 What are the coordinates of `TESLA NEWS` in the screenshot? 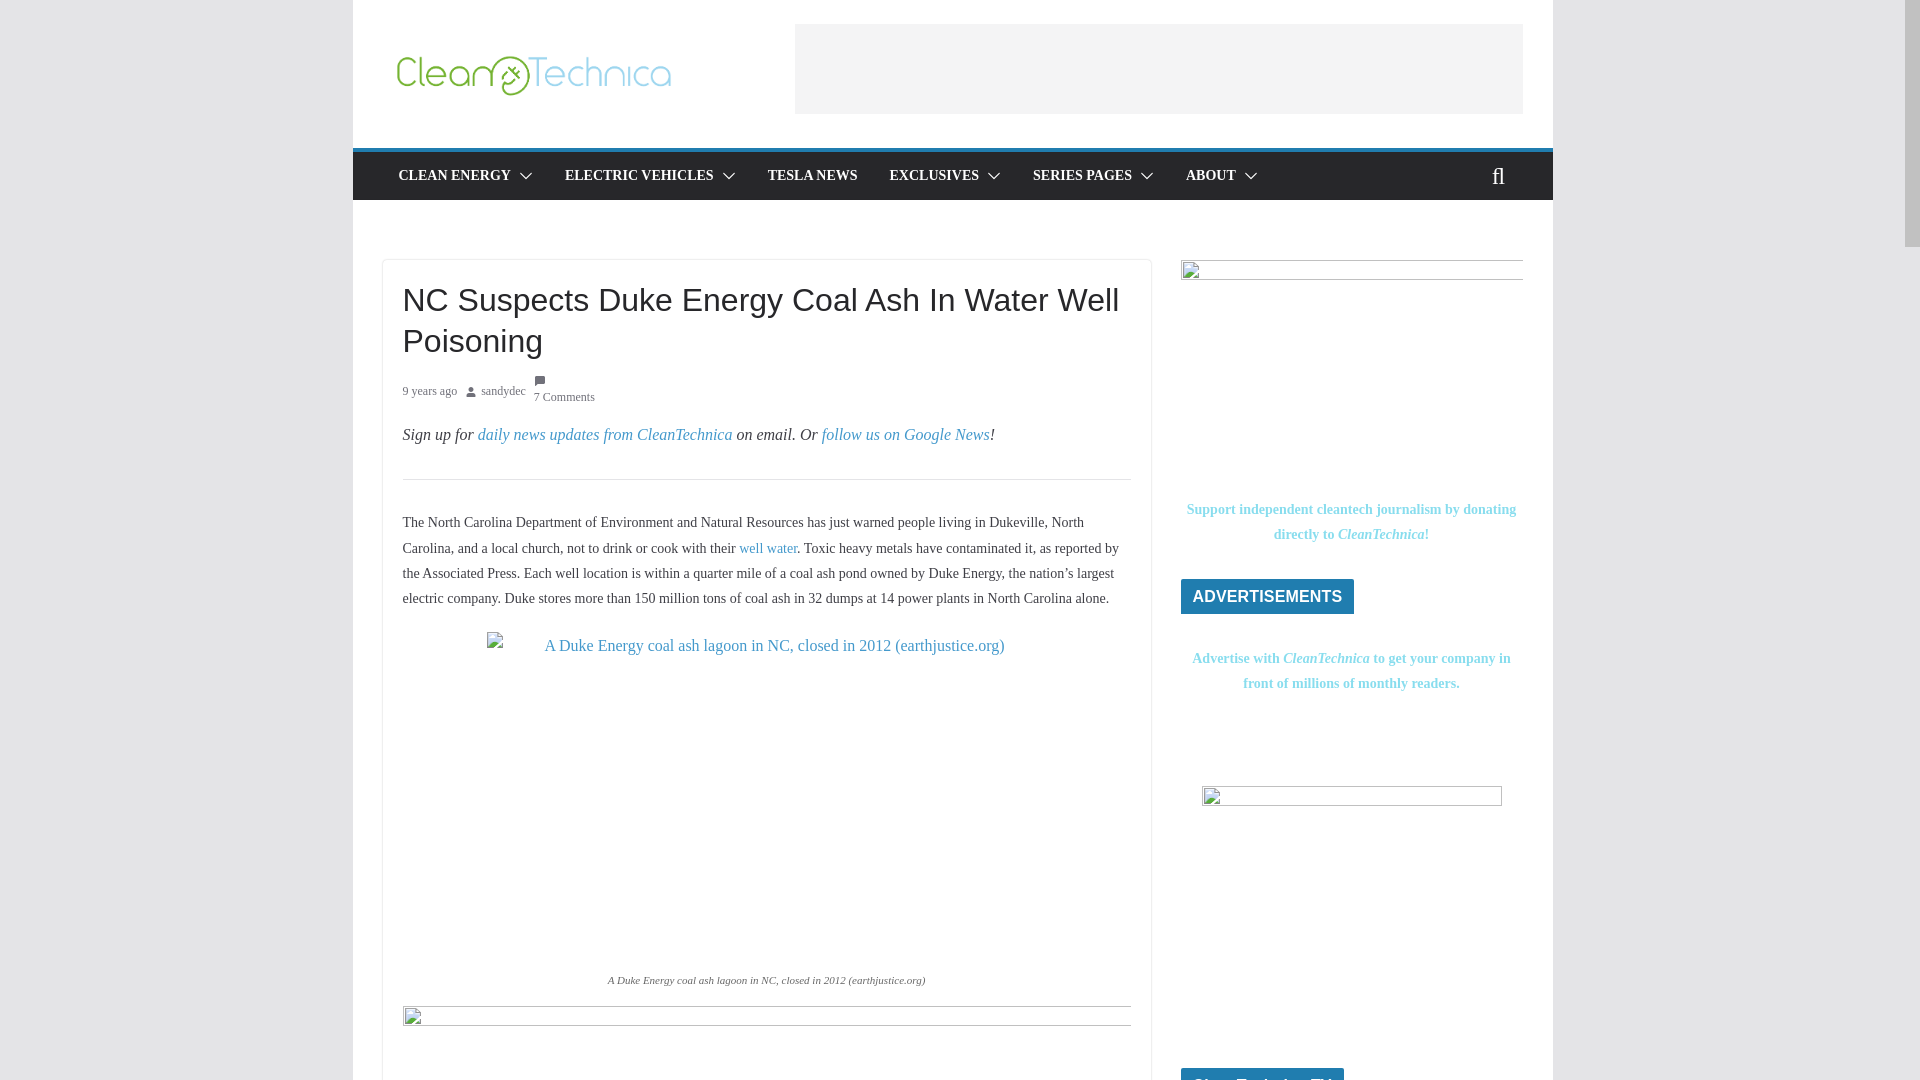 It's located at (813, 176).